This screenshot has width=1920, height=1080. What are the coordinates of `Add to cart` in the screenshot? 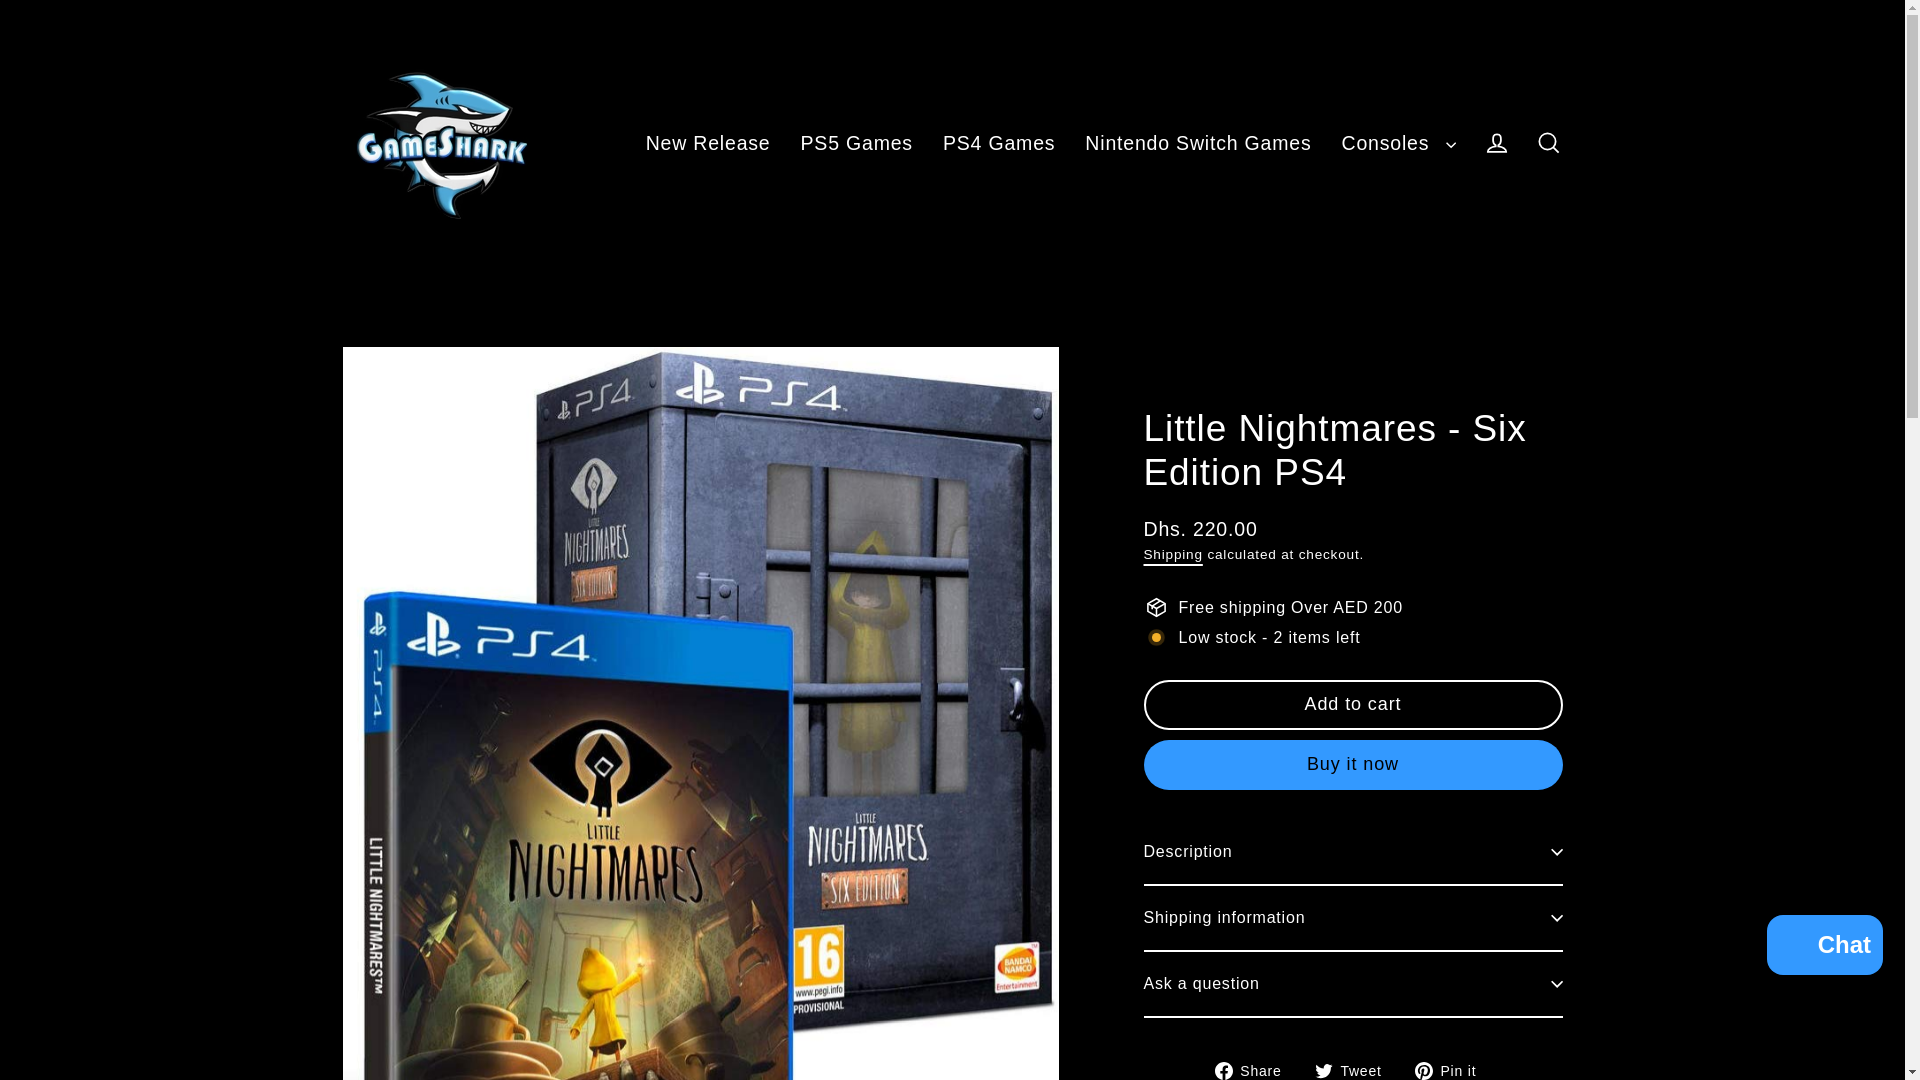 It's located at (1353, 705).